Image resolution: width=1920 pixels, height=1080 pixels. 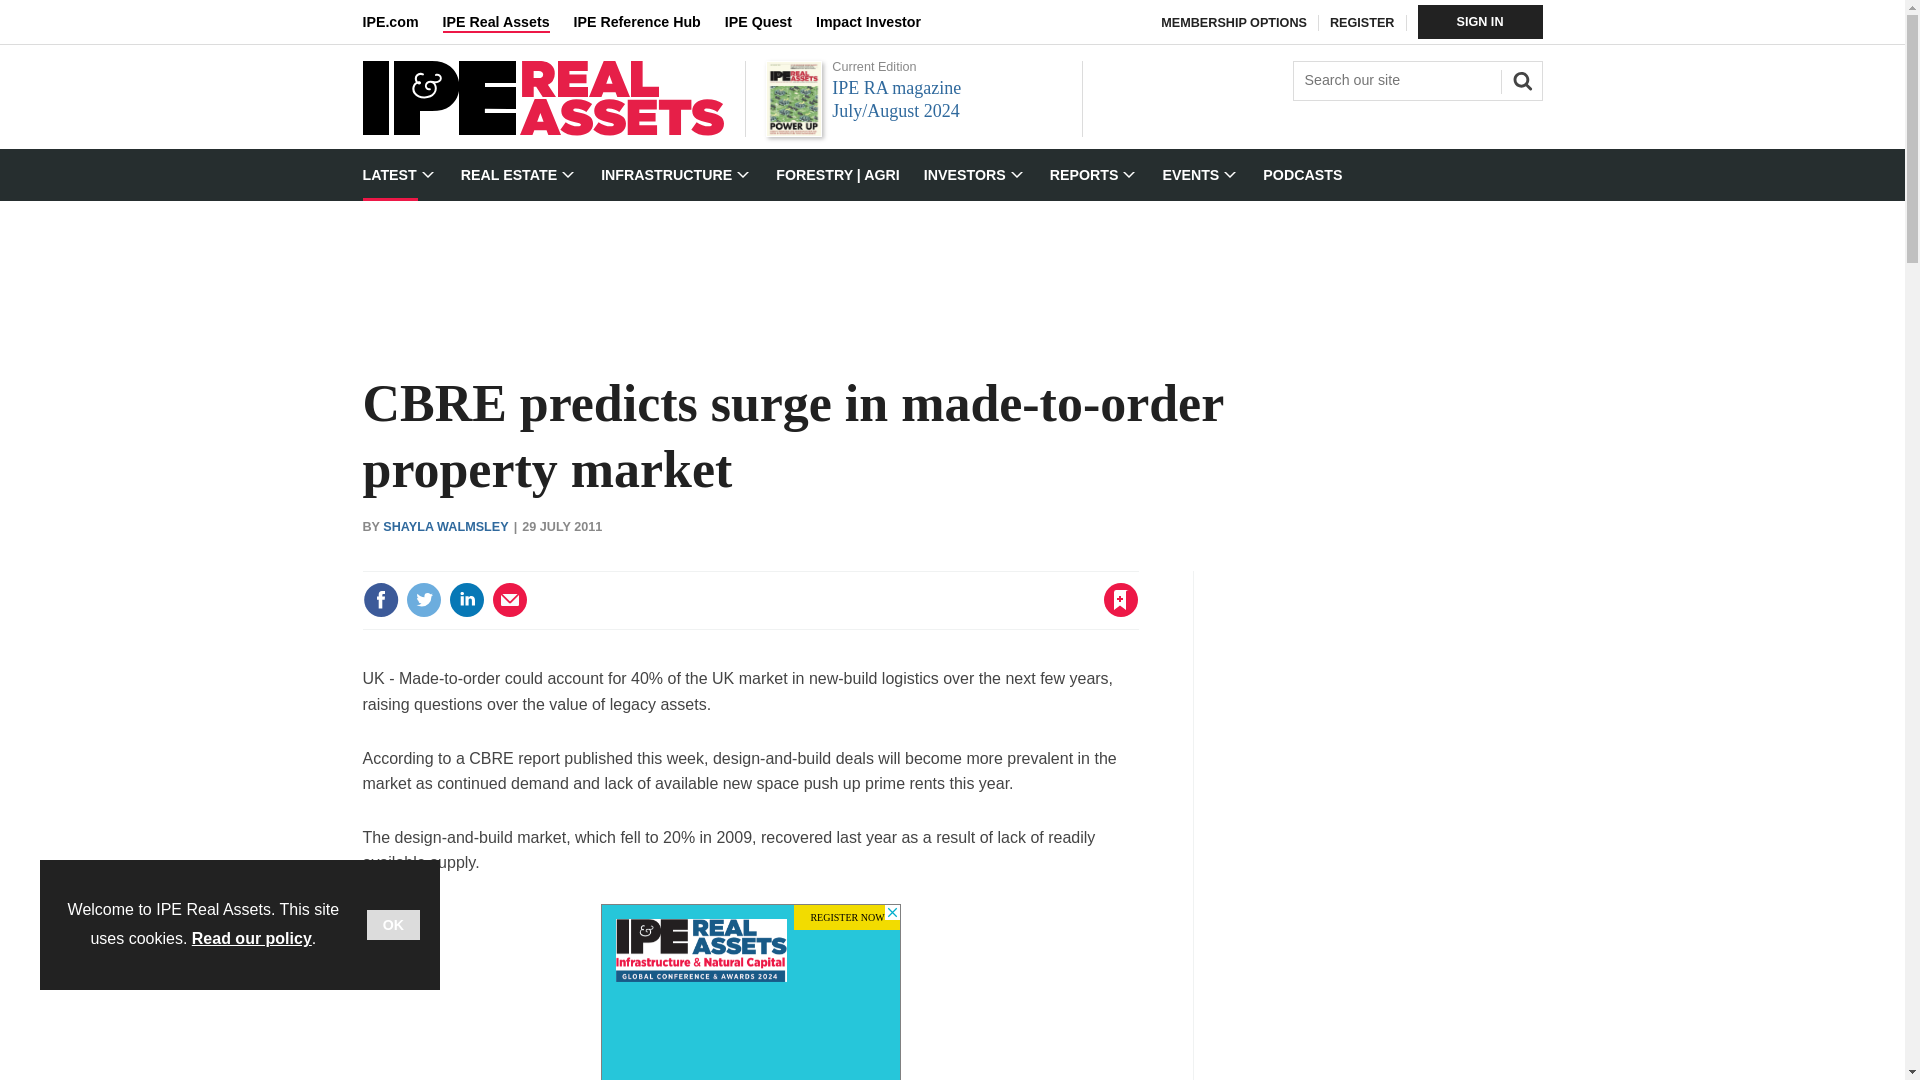 What do you see at coordinates (880, 22) in the screenshot?
I see `Impact Investor` at bounding box center [880, 22].